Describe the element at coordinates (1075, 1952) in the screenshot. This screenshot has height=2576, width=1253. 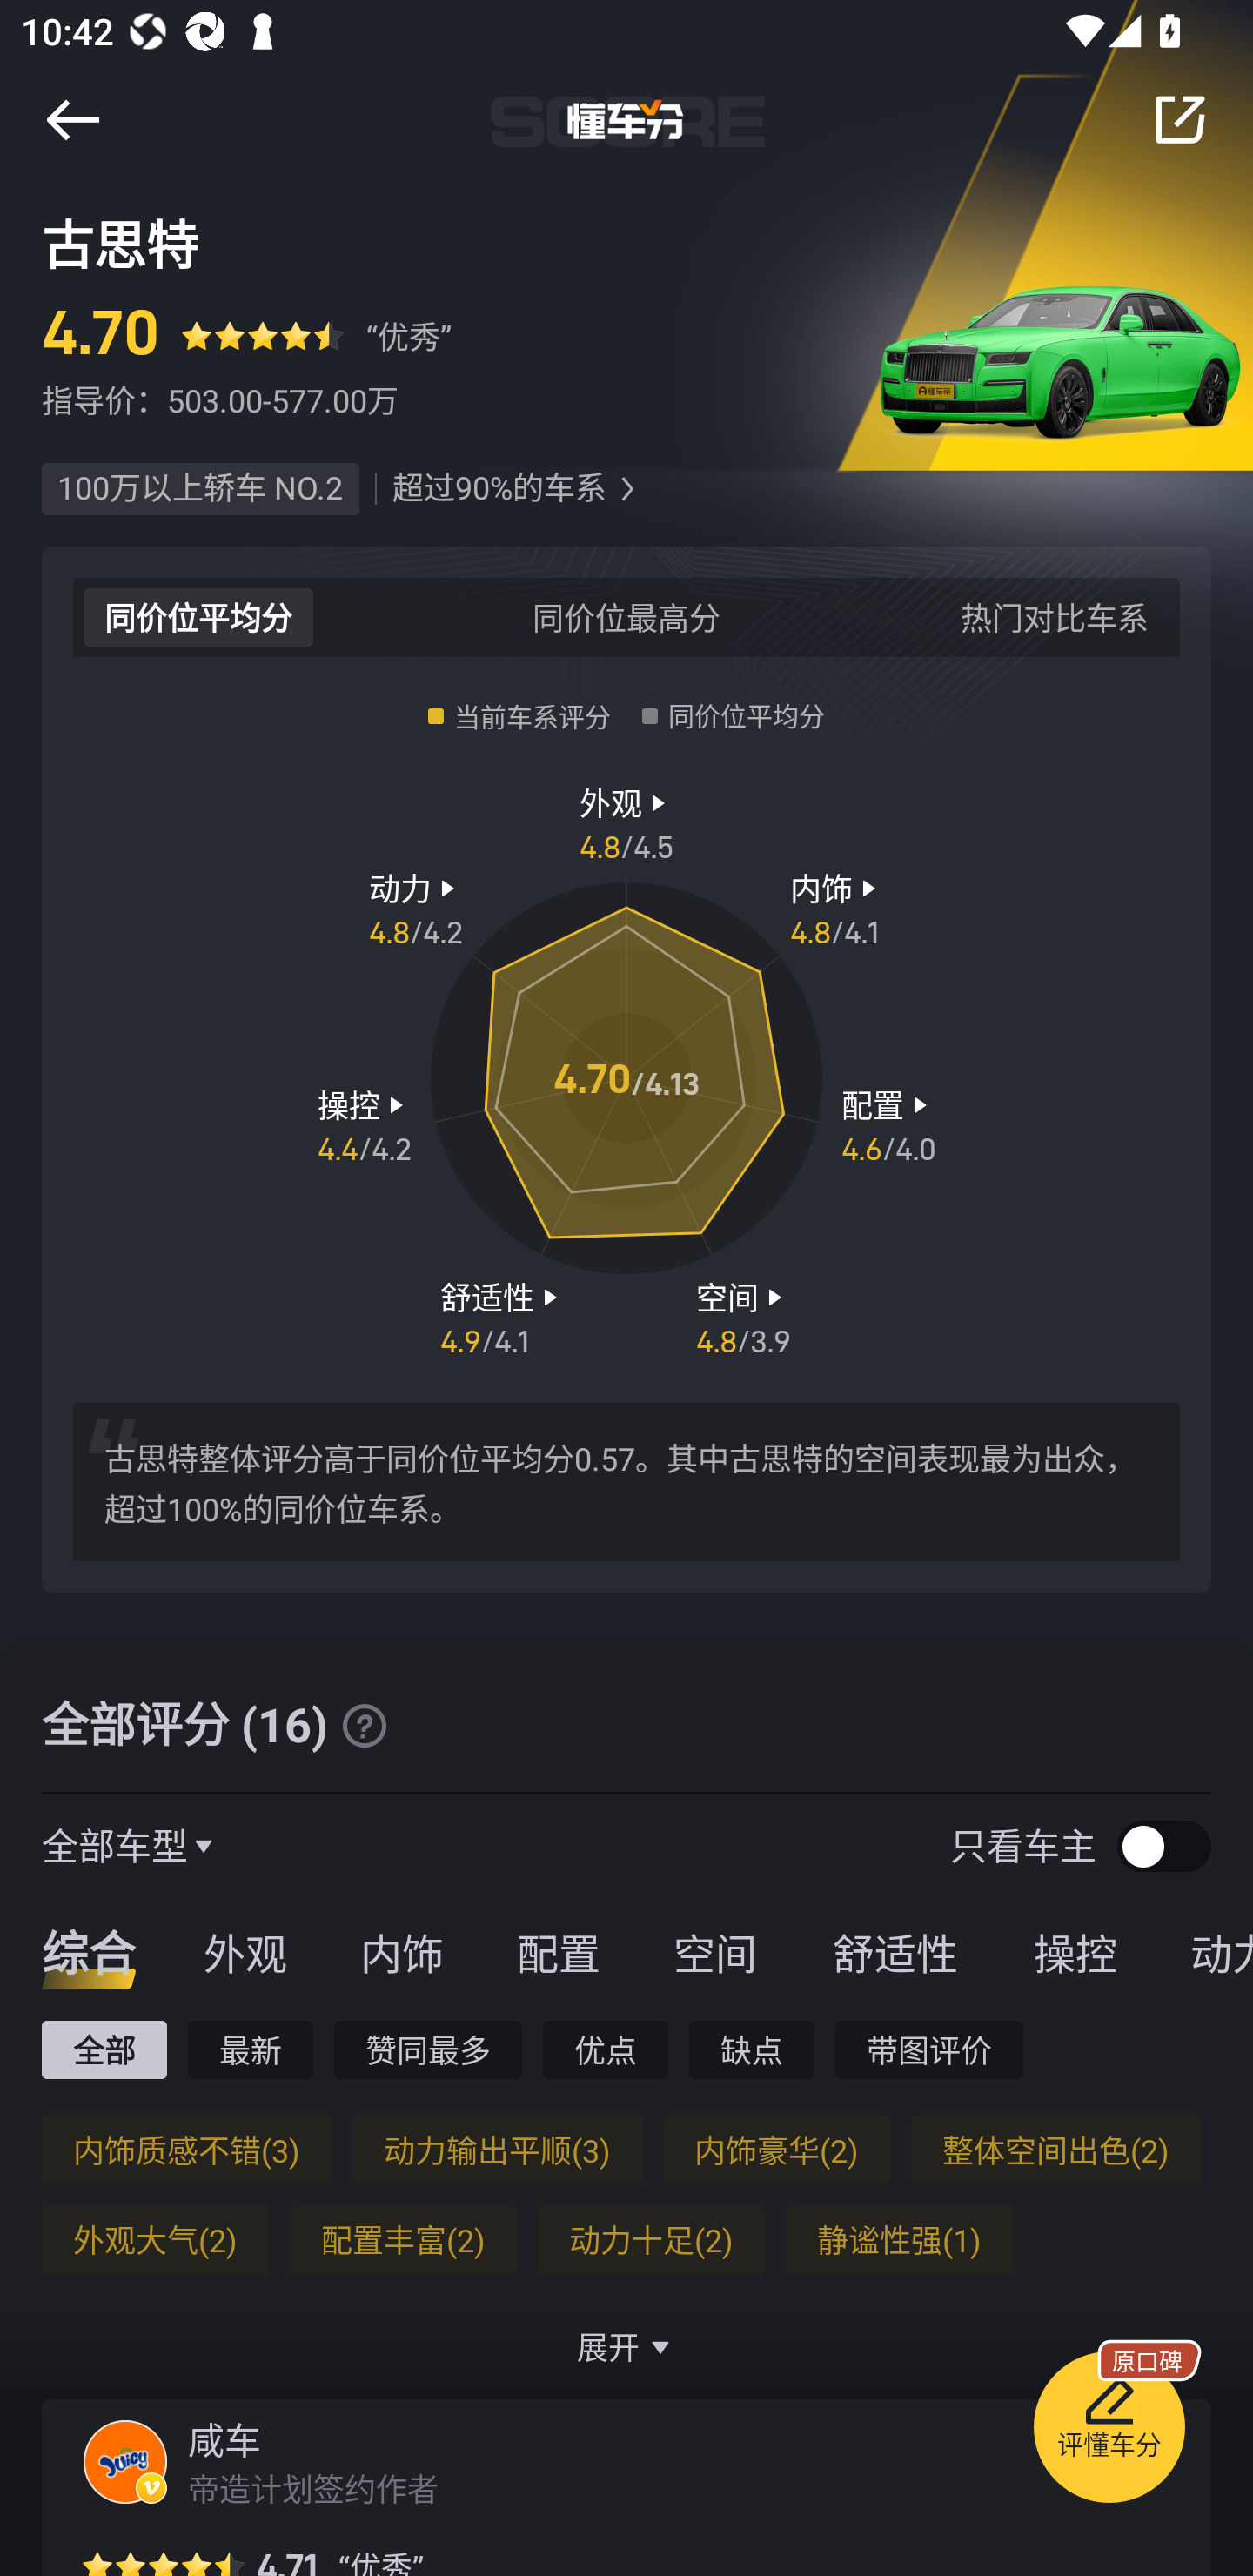
I see `操控` at that location.